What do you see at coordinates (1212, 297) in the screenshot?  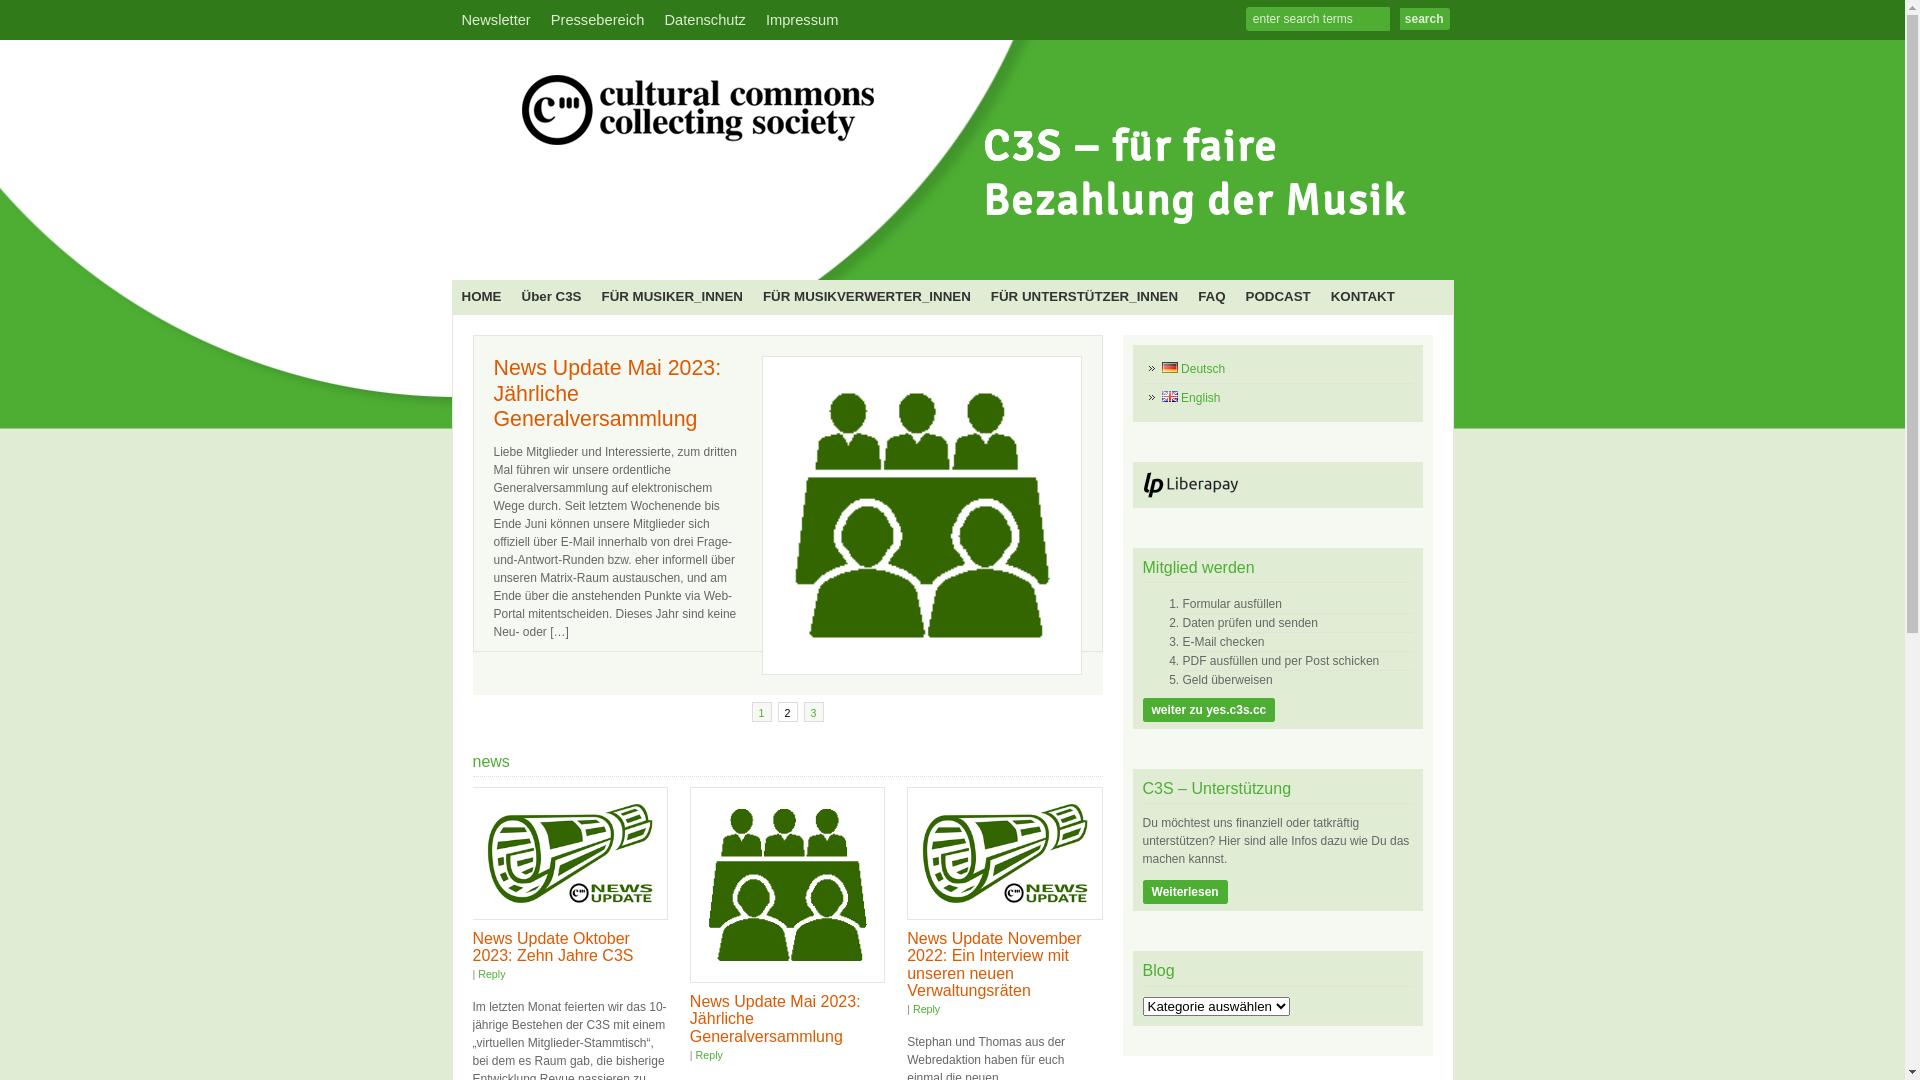 I see `FAQ` at bounding box center [1212, 297].